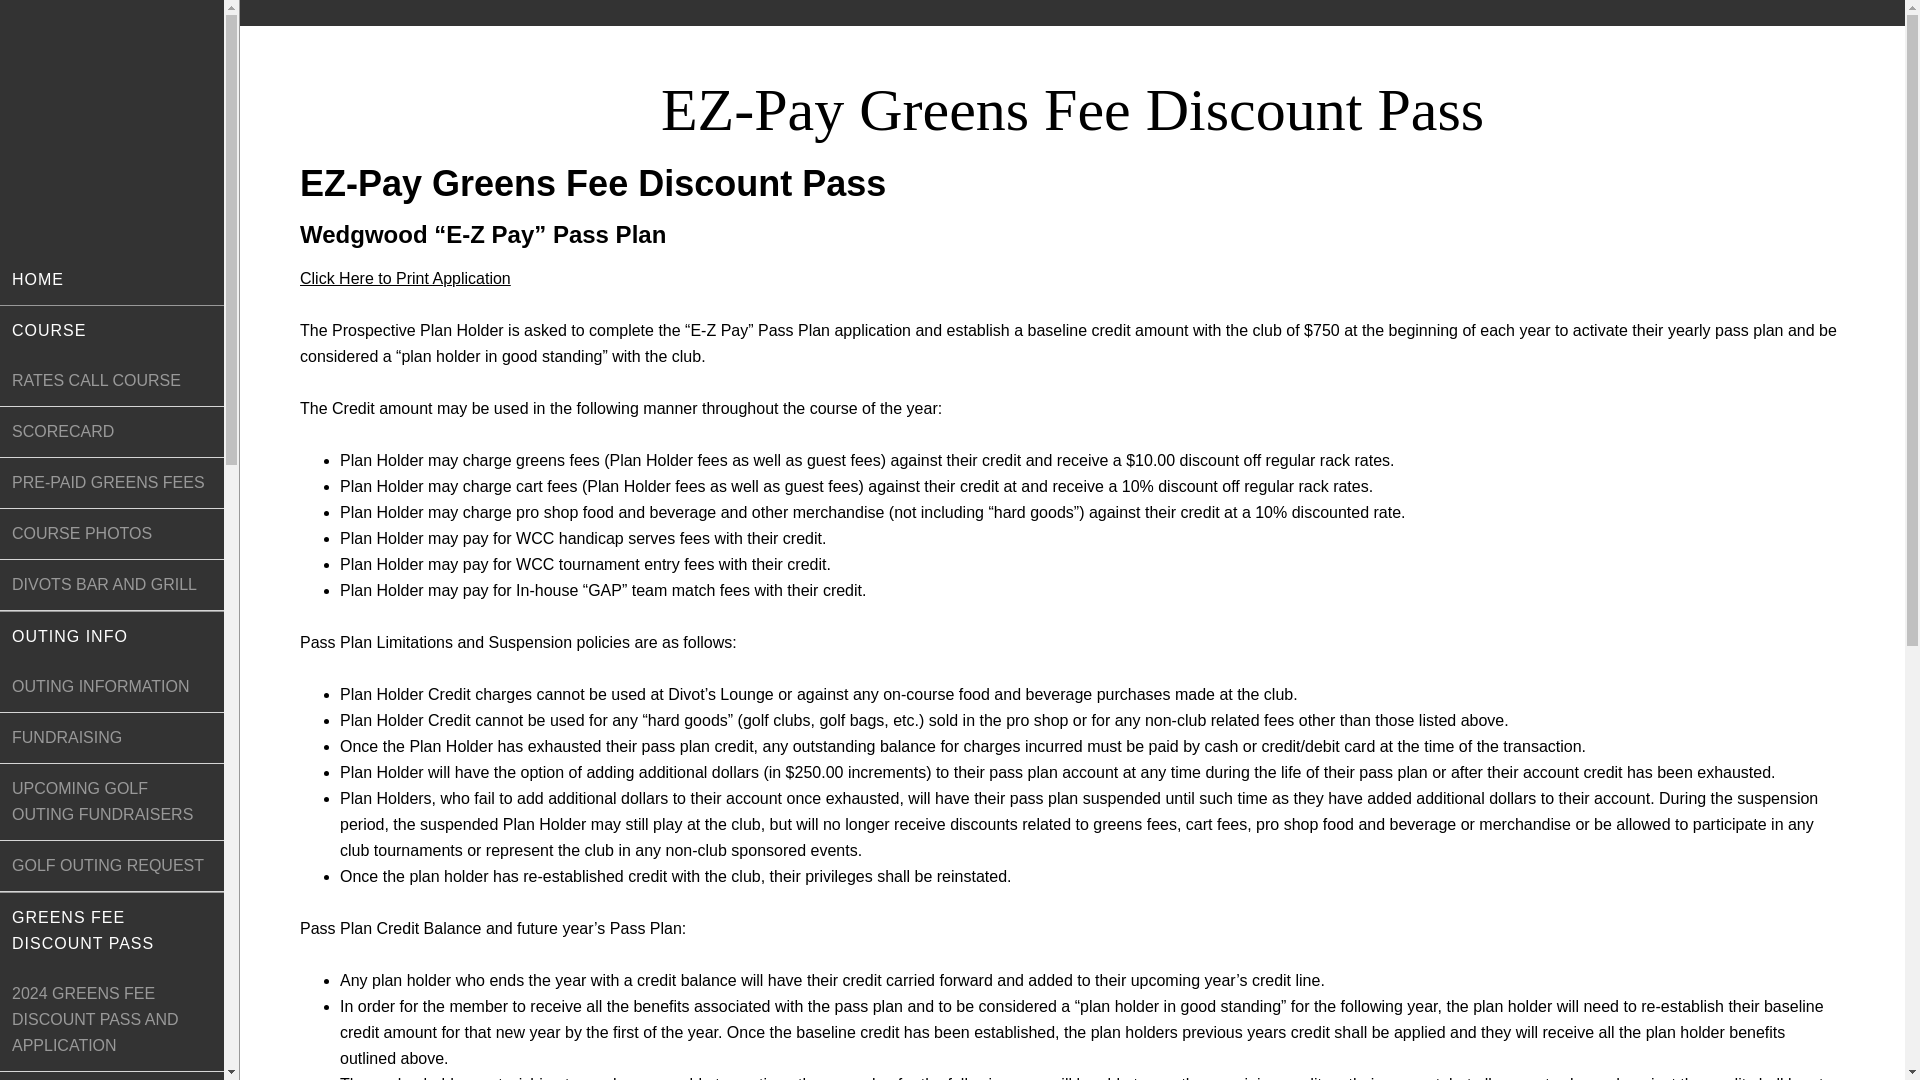 This screenshot has width=1920, height=1080. I want to click on DIVOTS BAR AND GRILL, so click(112, 586).